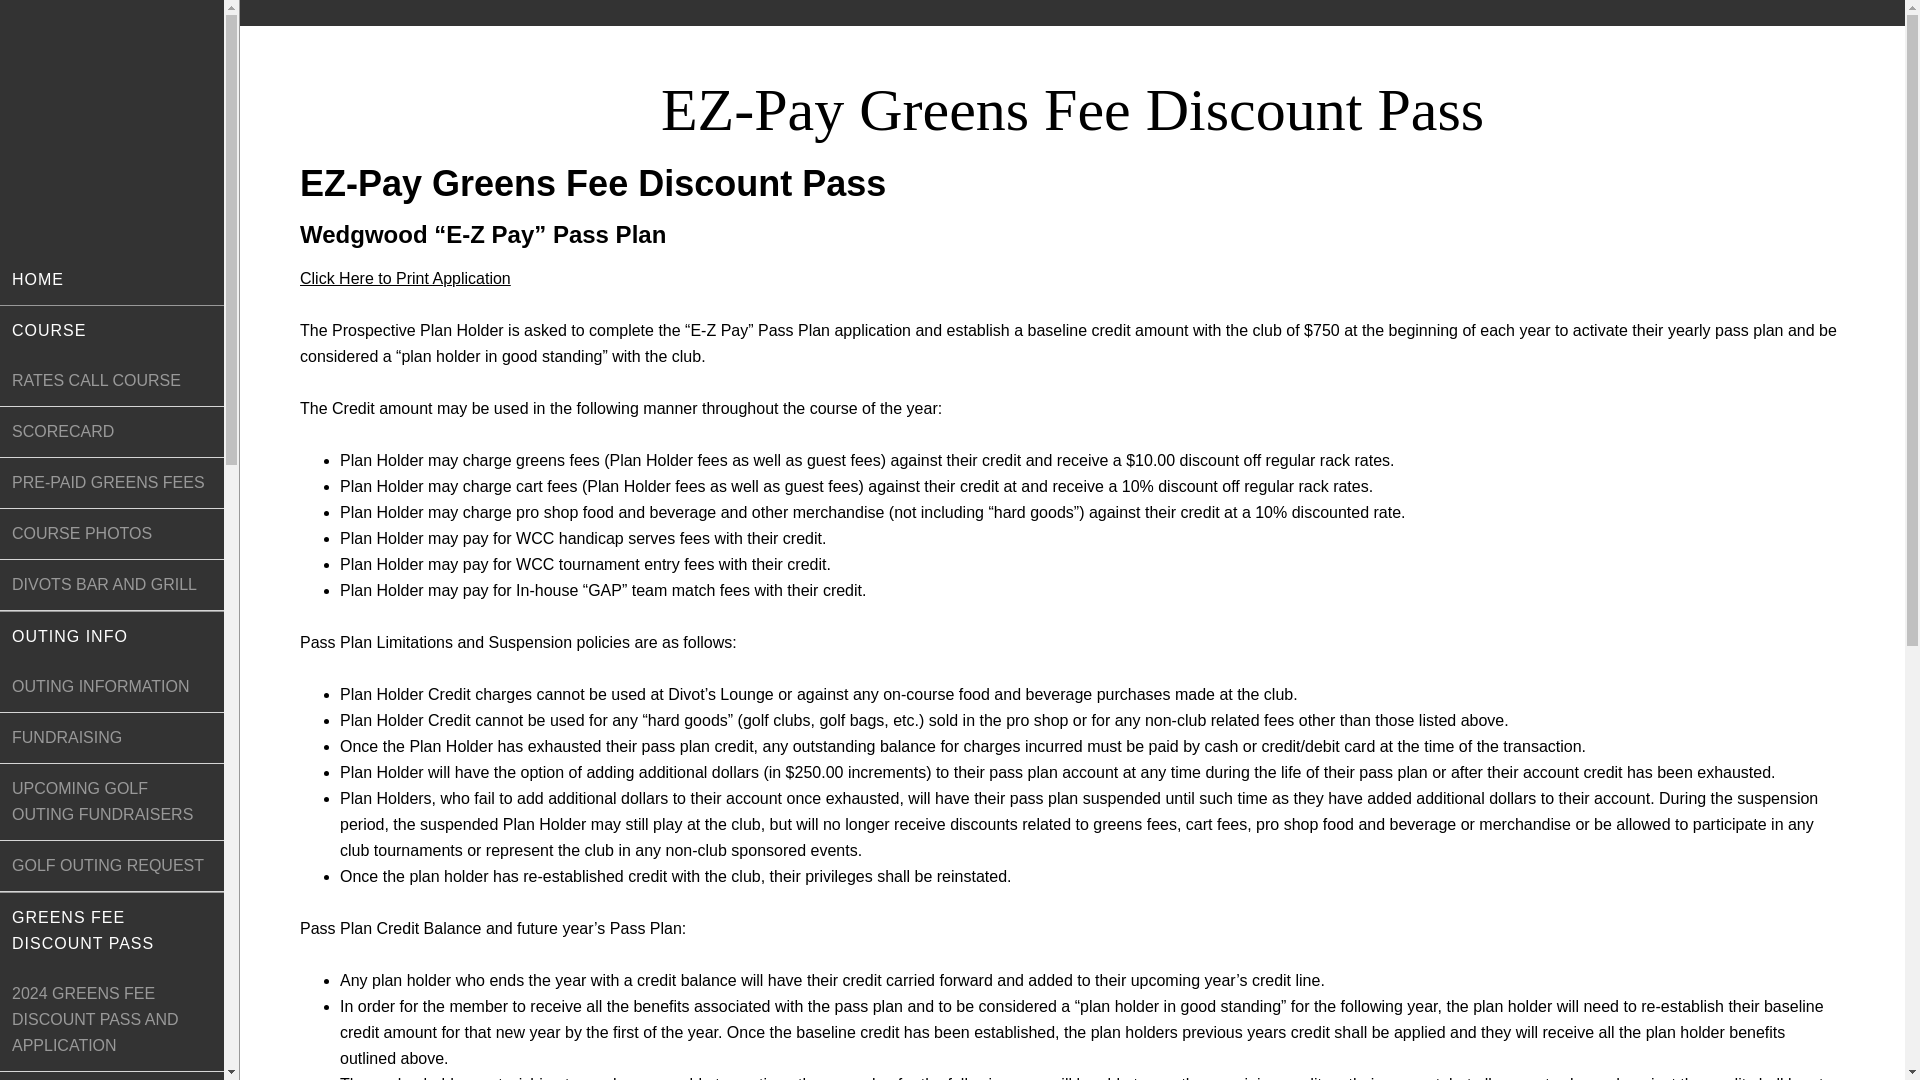 This screenshot has width=1920, height=1080. I want to click on DIVOTS BAR AND GRILL, so click(112, 586).